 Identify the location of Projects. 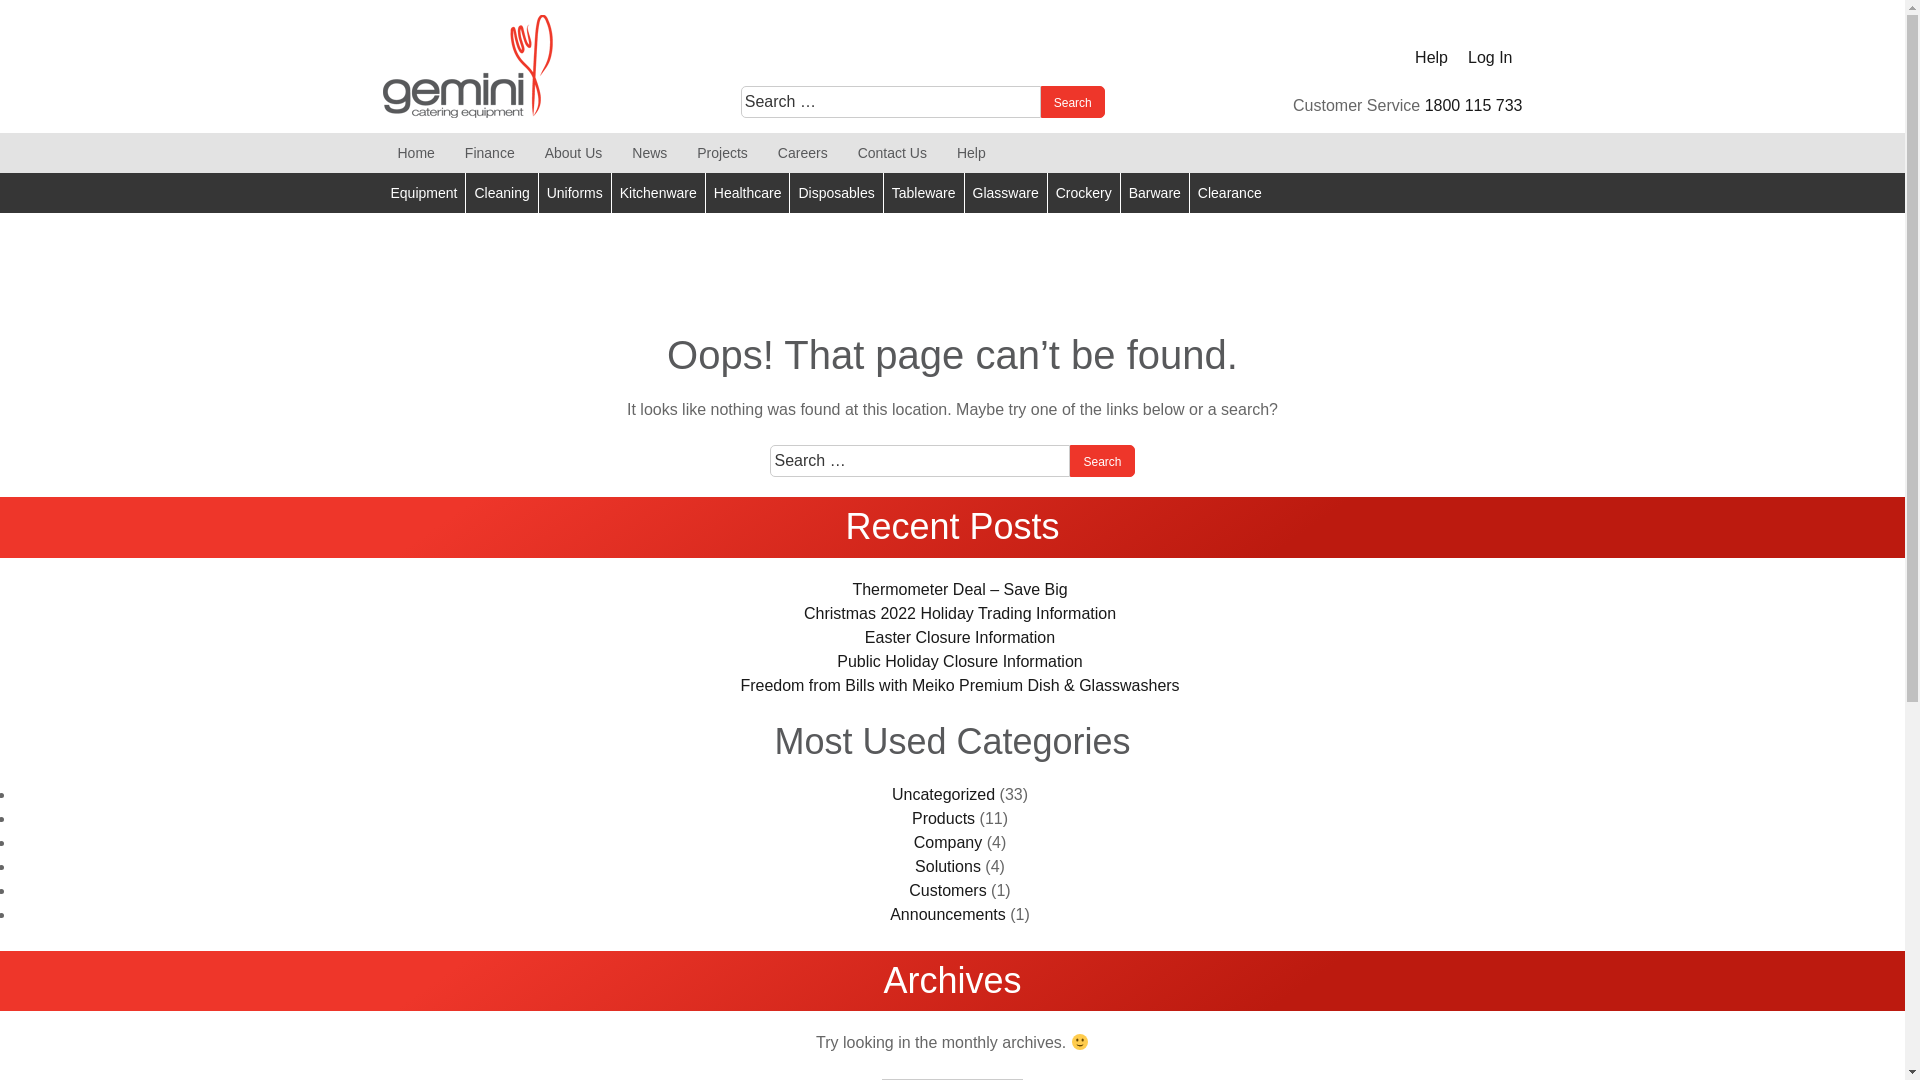
(722, 153).